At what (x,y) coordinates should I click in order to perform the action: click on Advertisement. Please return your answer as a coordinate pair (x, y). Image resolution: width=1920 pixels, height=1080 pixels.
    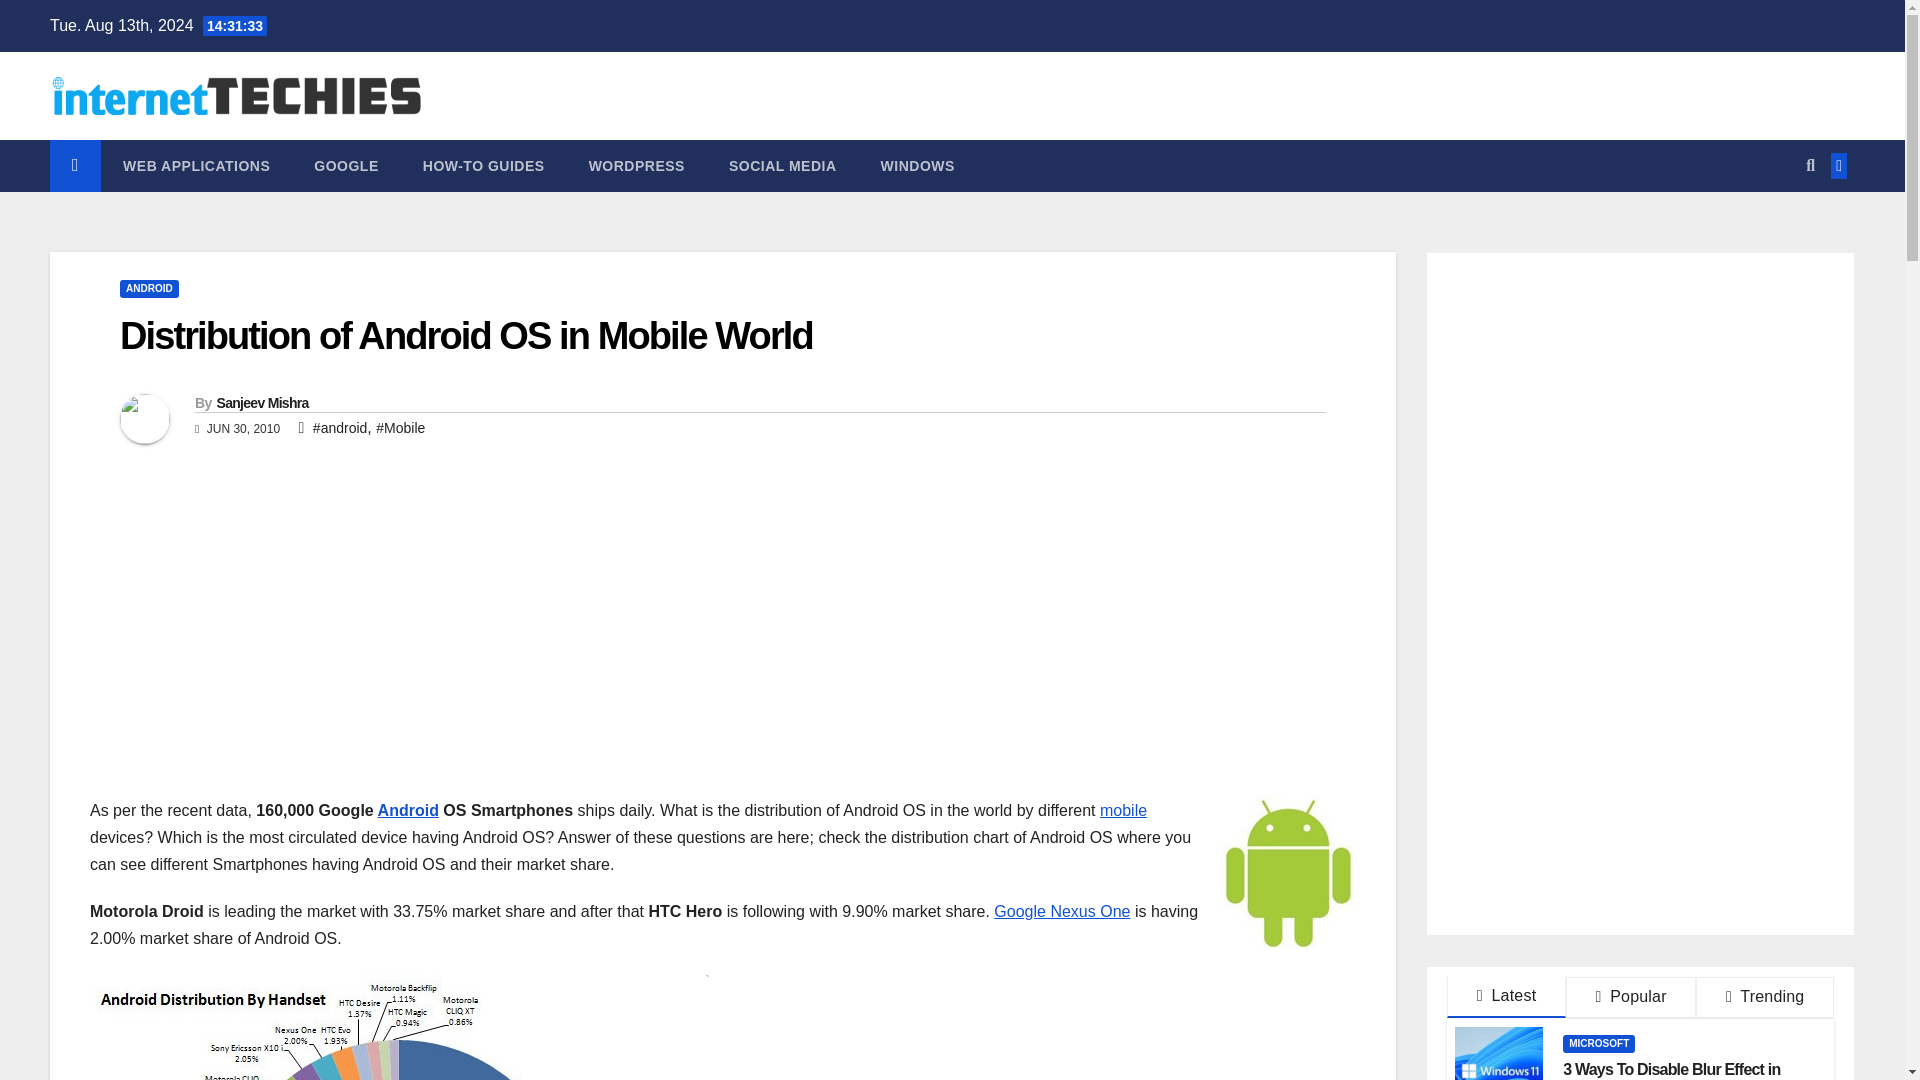
    Looking at the image, I should click on (258, 648).